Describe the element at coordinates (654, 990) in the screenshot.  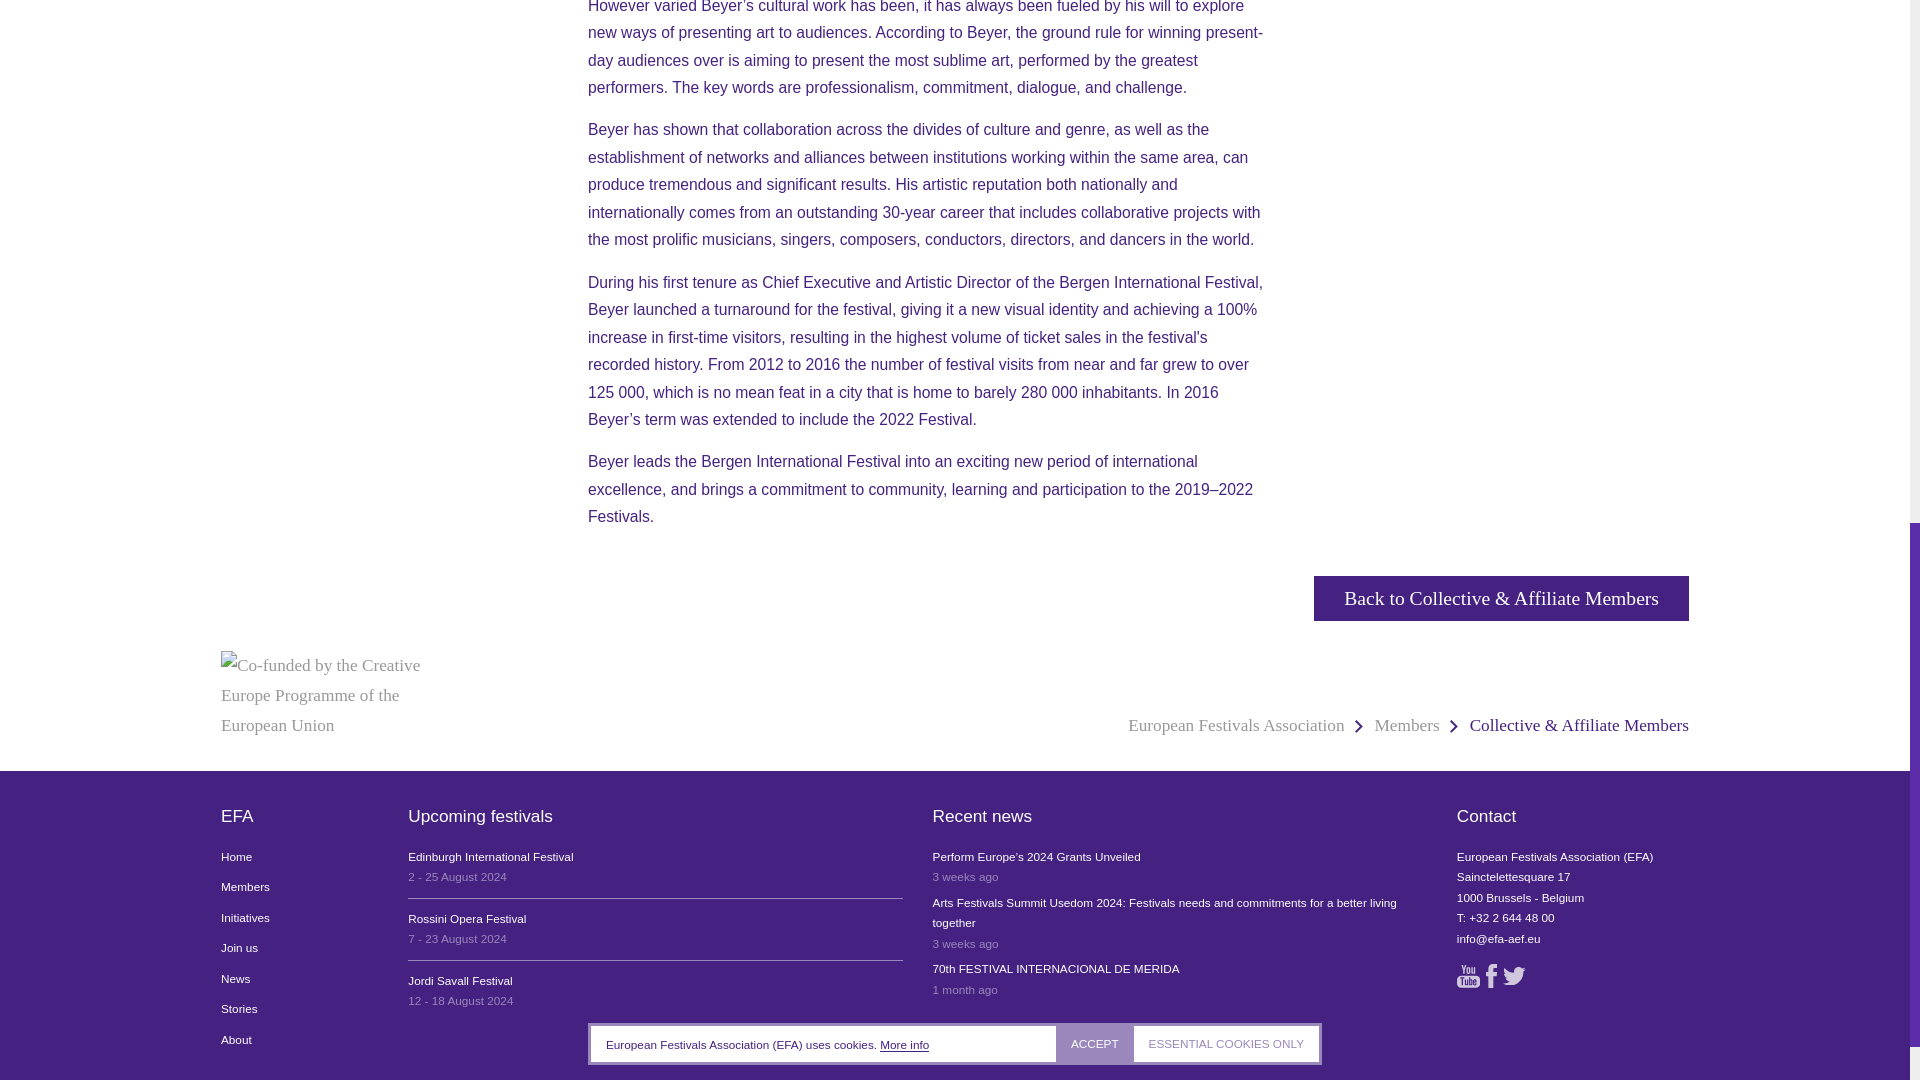
I see `Join us` at that location.